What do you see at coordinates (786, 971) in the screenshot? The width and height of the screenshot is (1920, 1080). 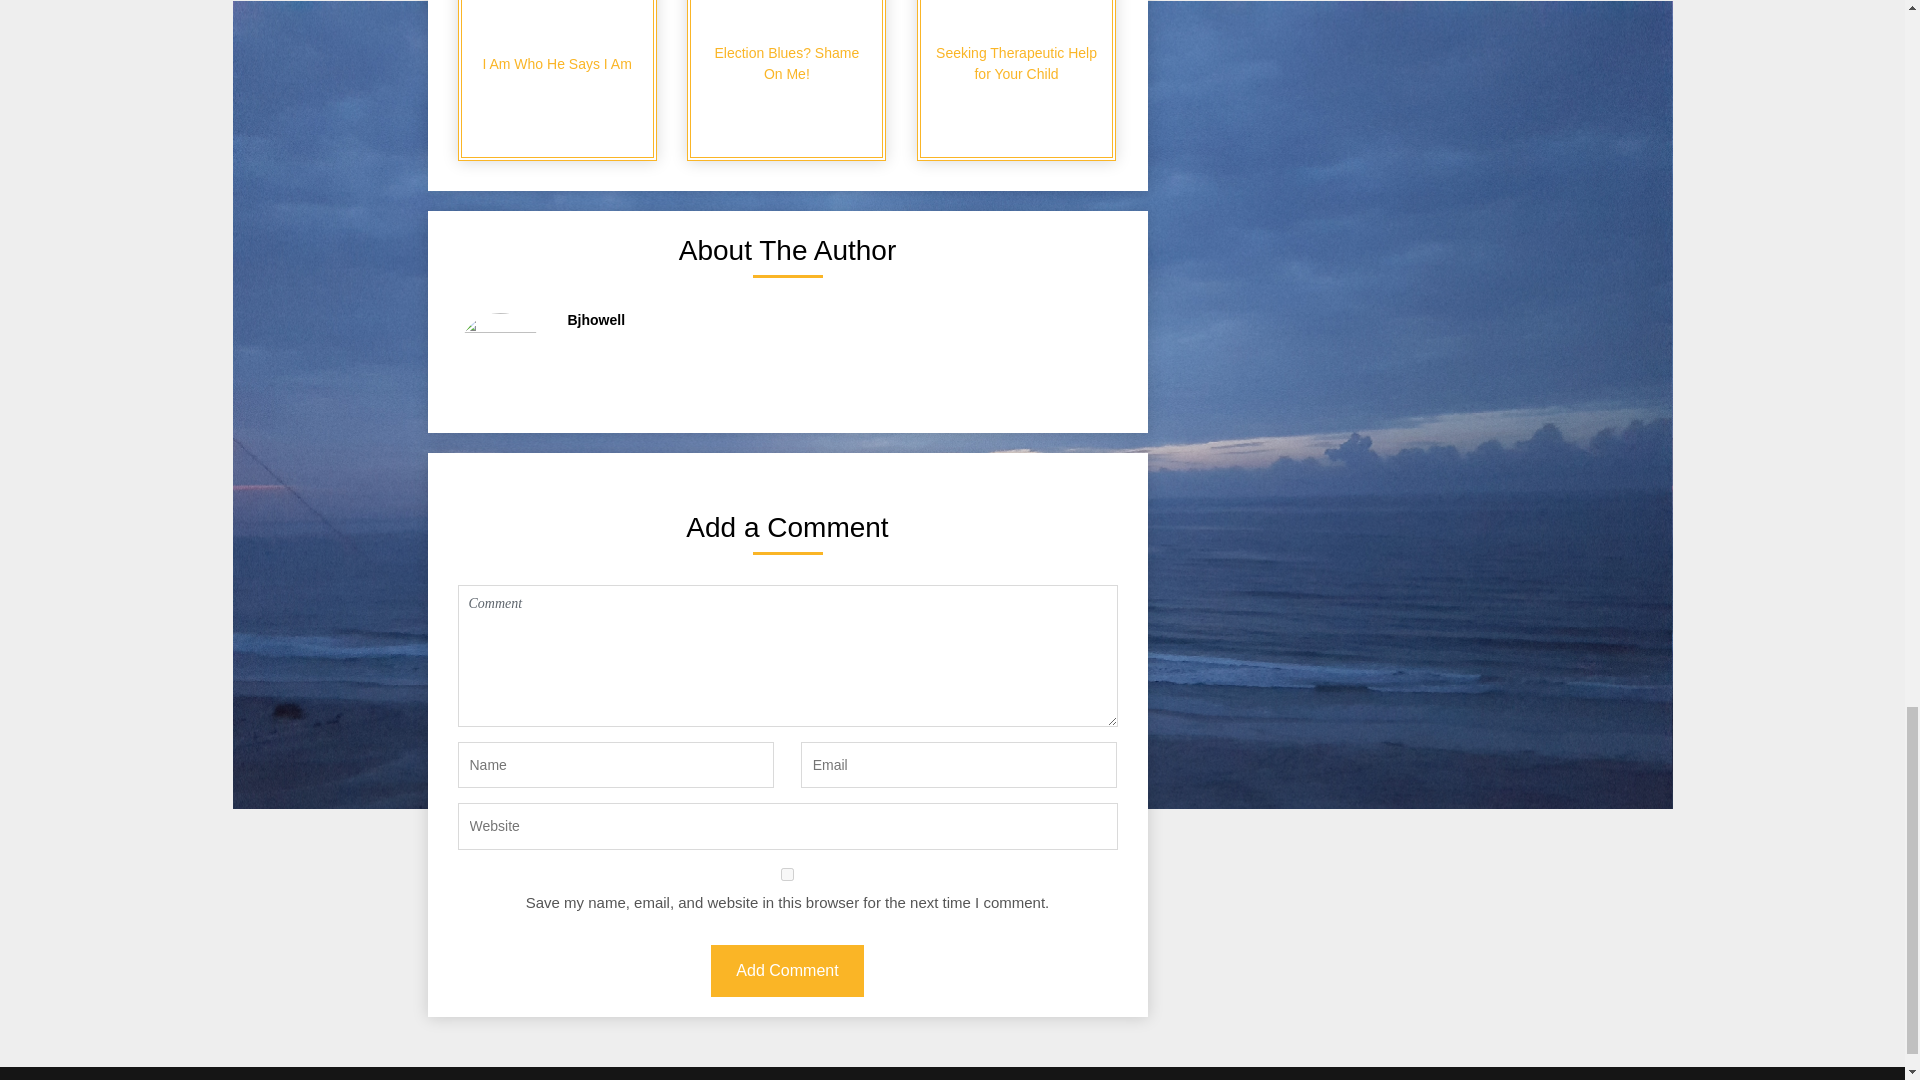 I see `Add Comment` at bounding box center [786, 971].